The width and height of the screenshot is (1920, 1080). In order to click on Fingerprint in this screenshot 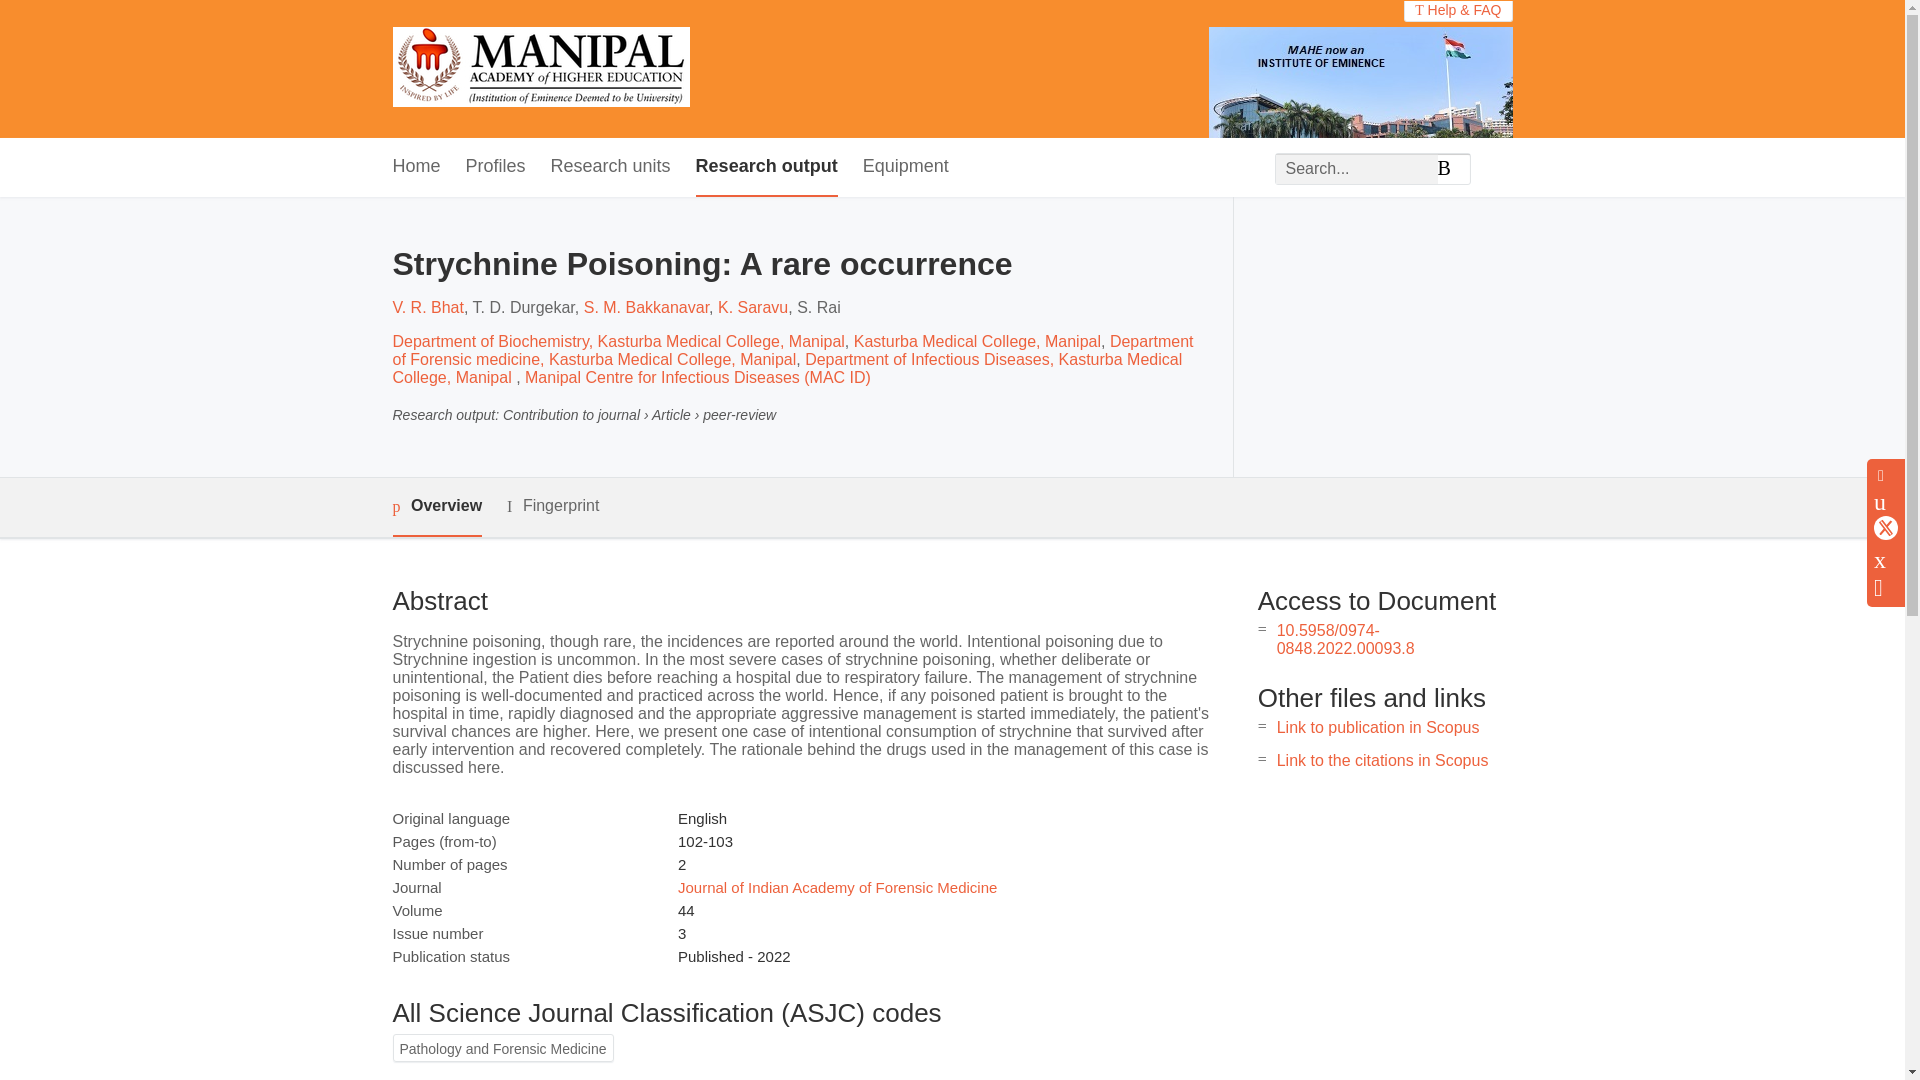, I will do `click(552, 506)`.